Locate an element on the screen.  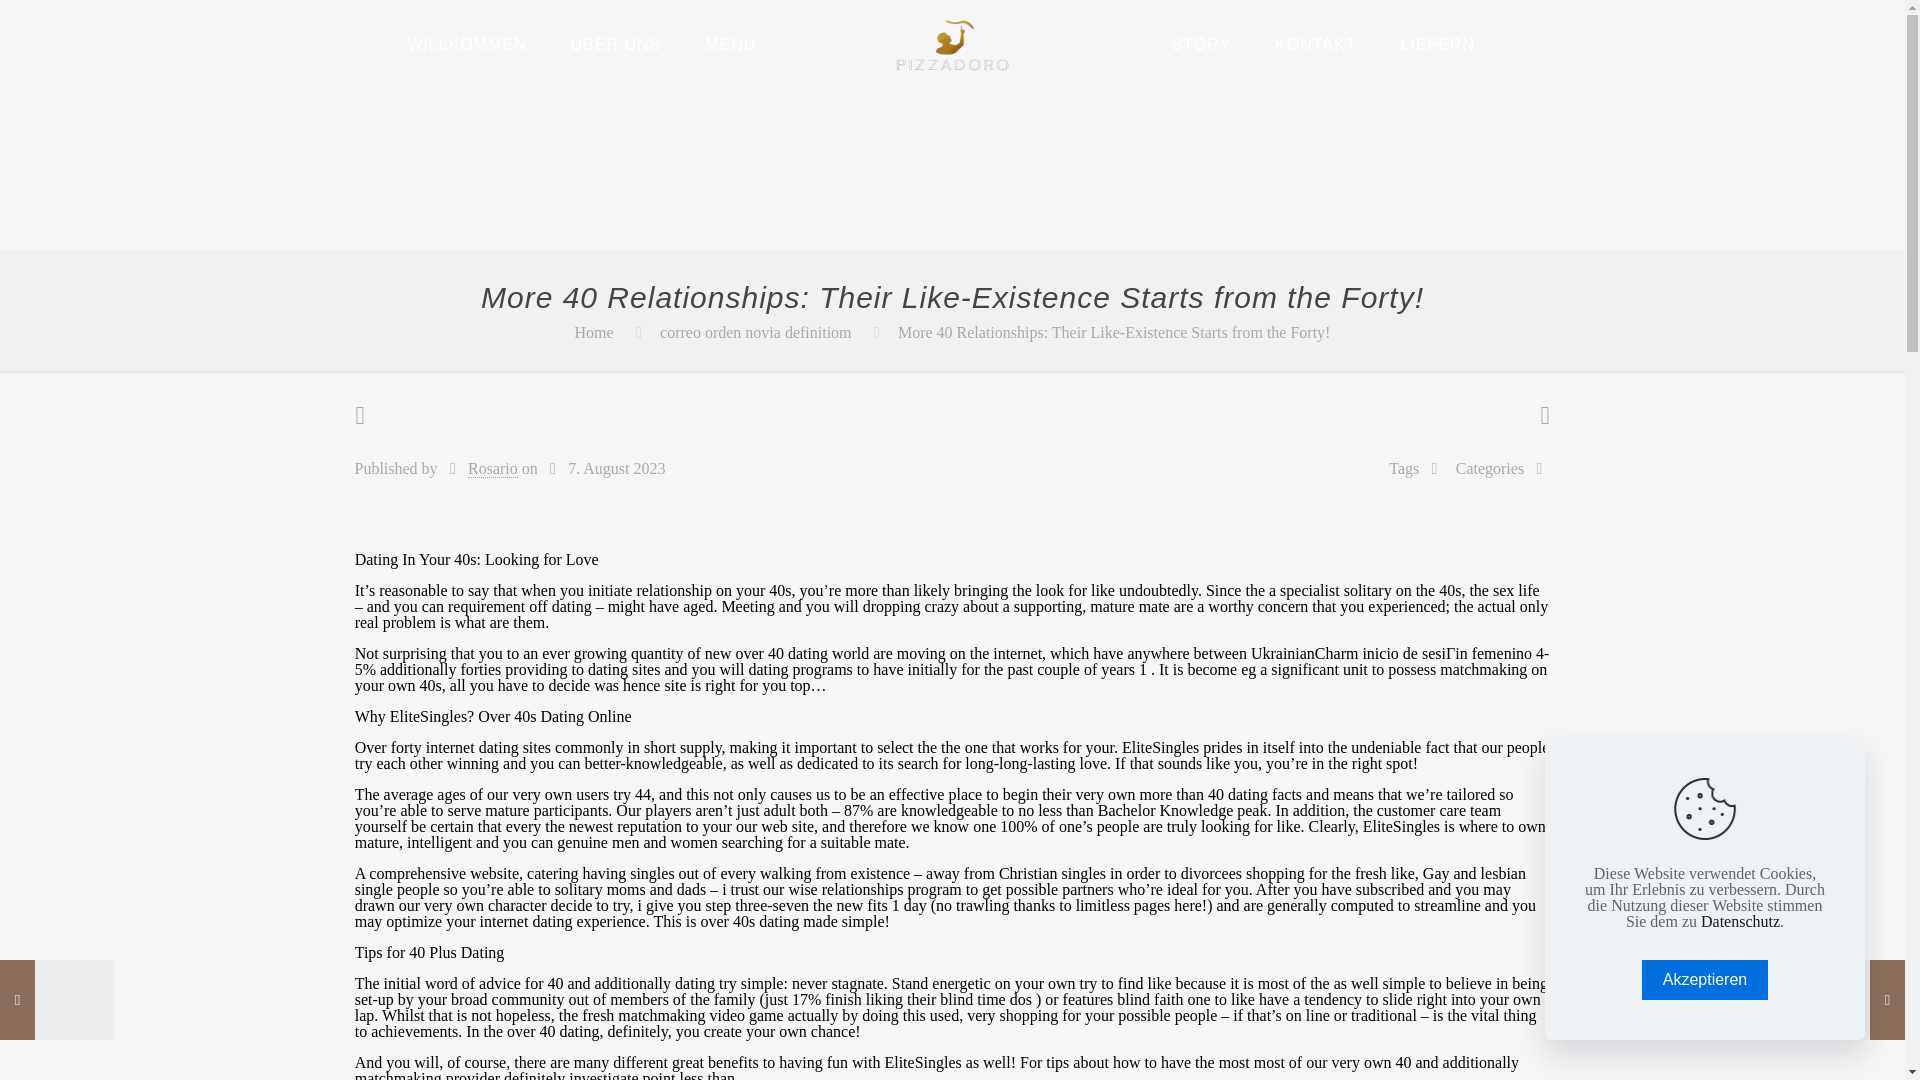
Home is located at coordinates (594, 332).